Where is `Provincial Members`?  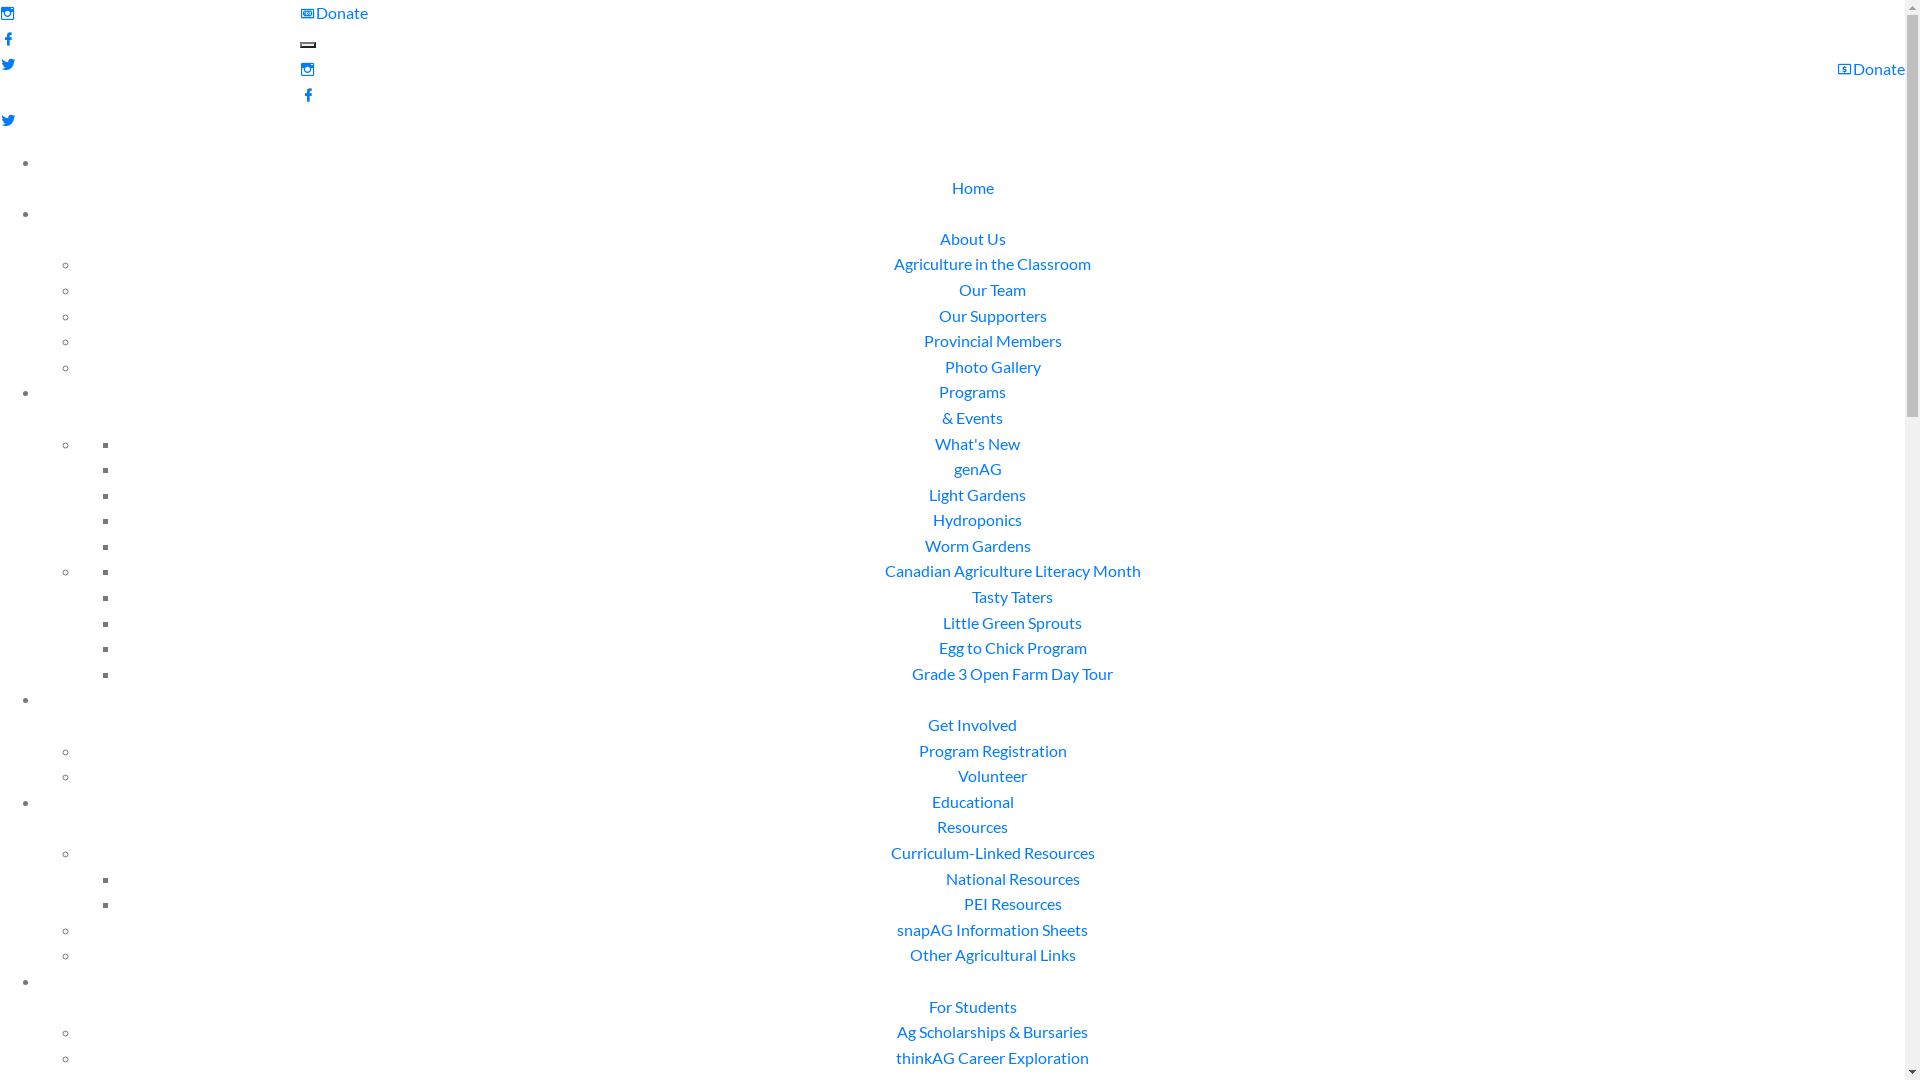
Provincial Members is located at coordinates (993, 340).